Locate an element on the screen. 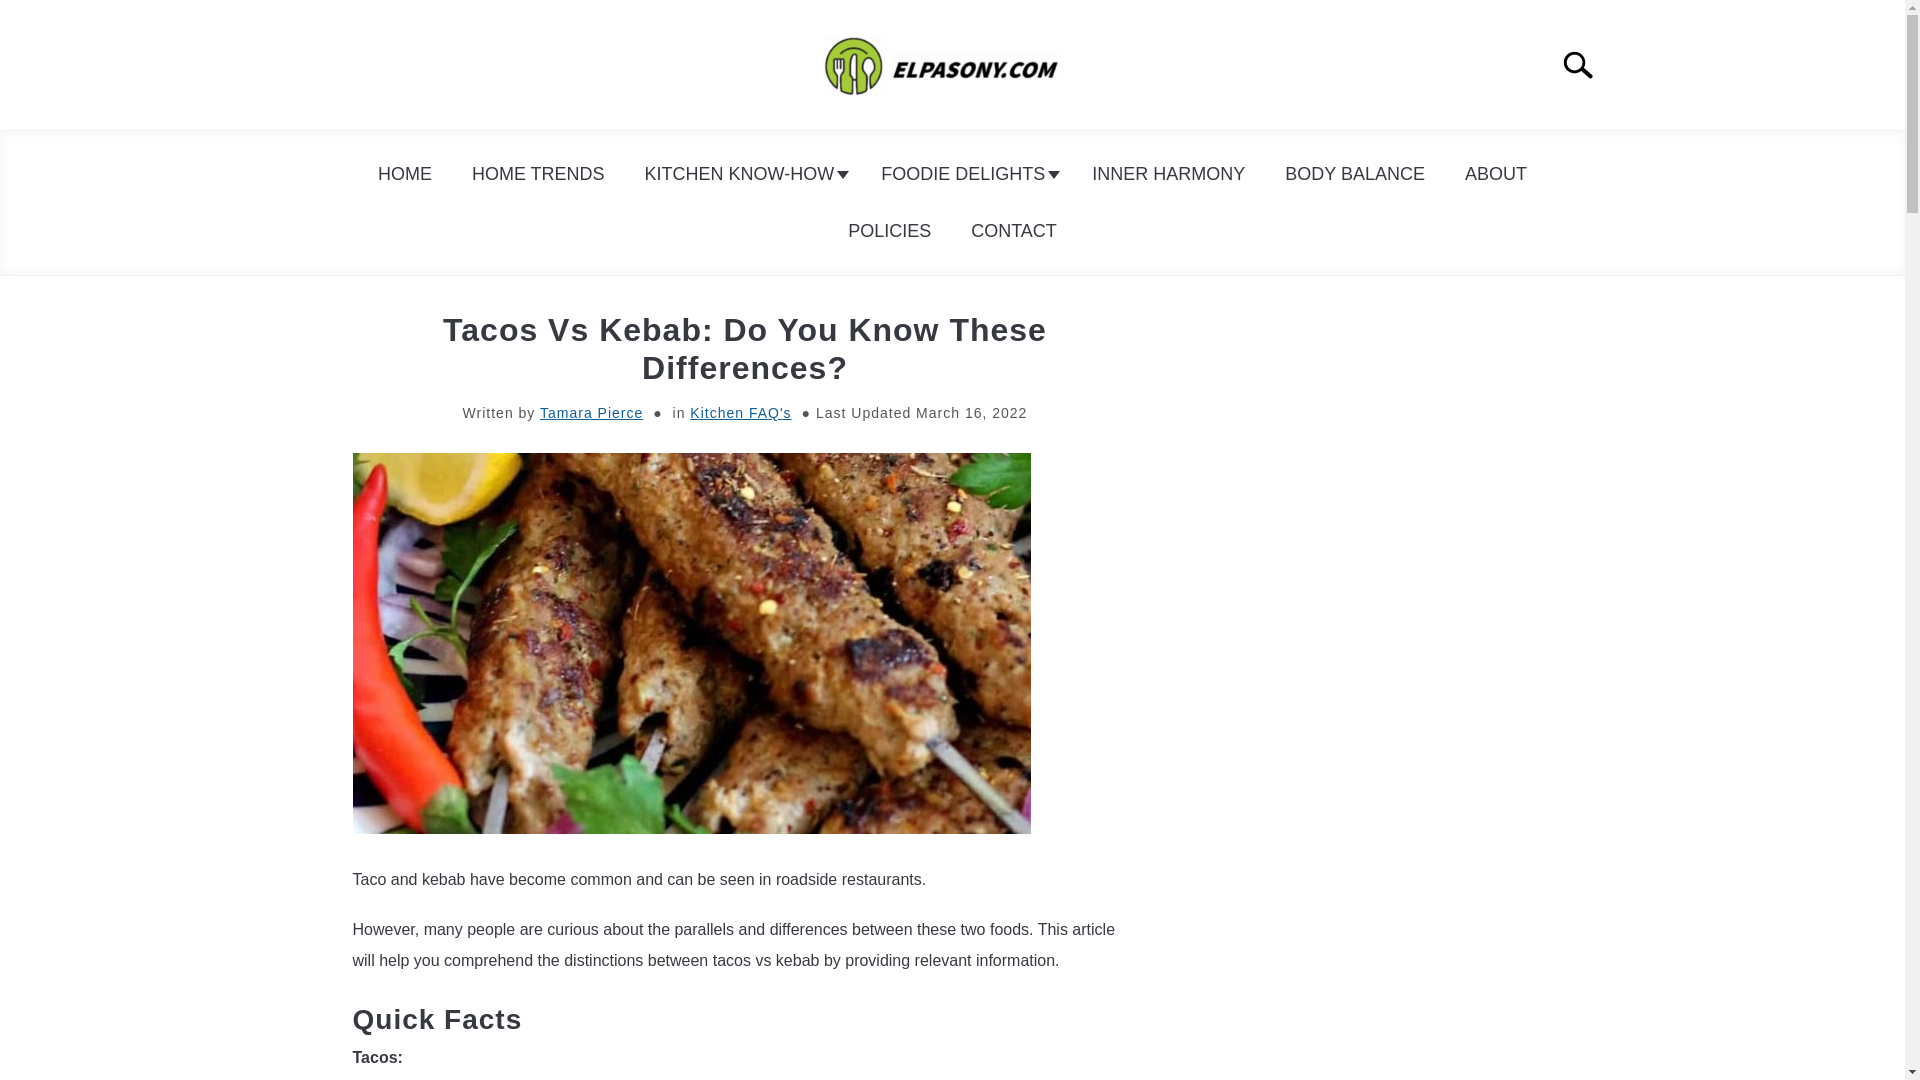 This screenshot has width=1920, height=1080. HOME TRENDS is located at coordinates (538, 174).